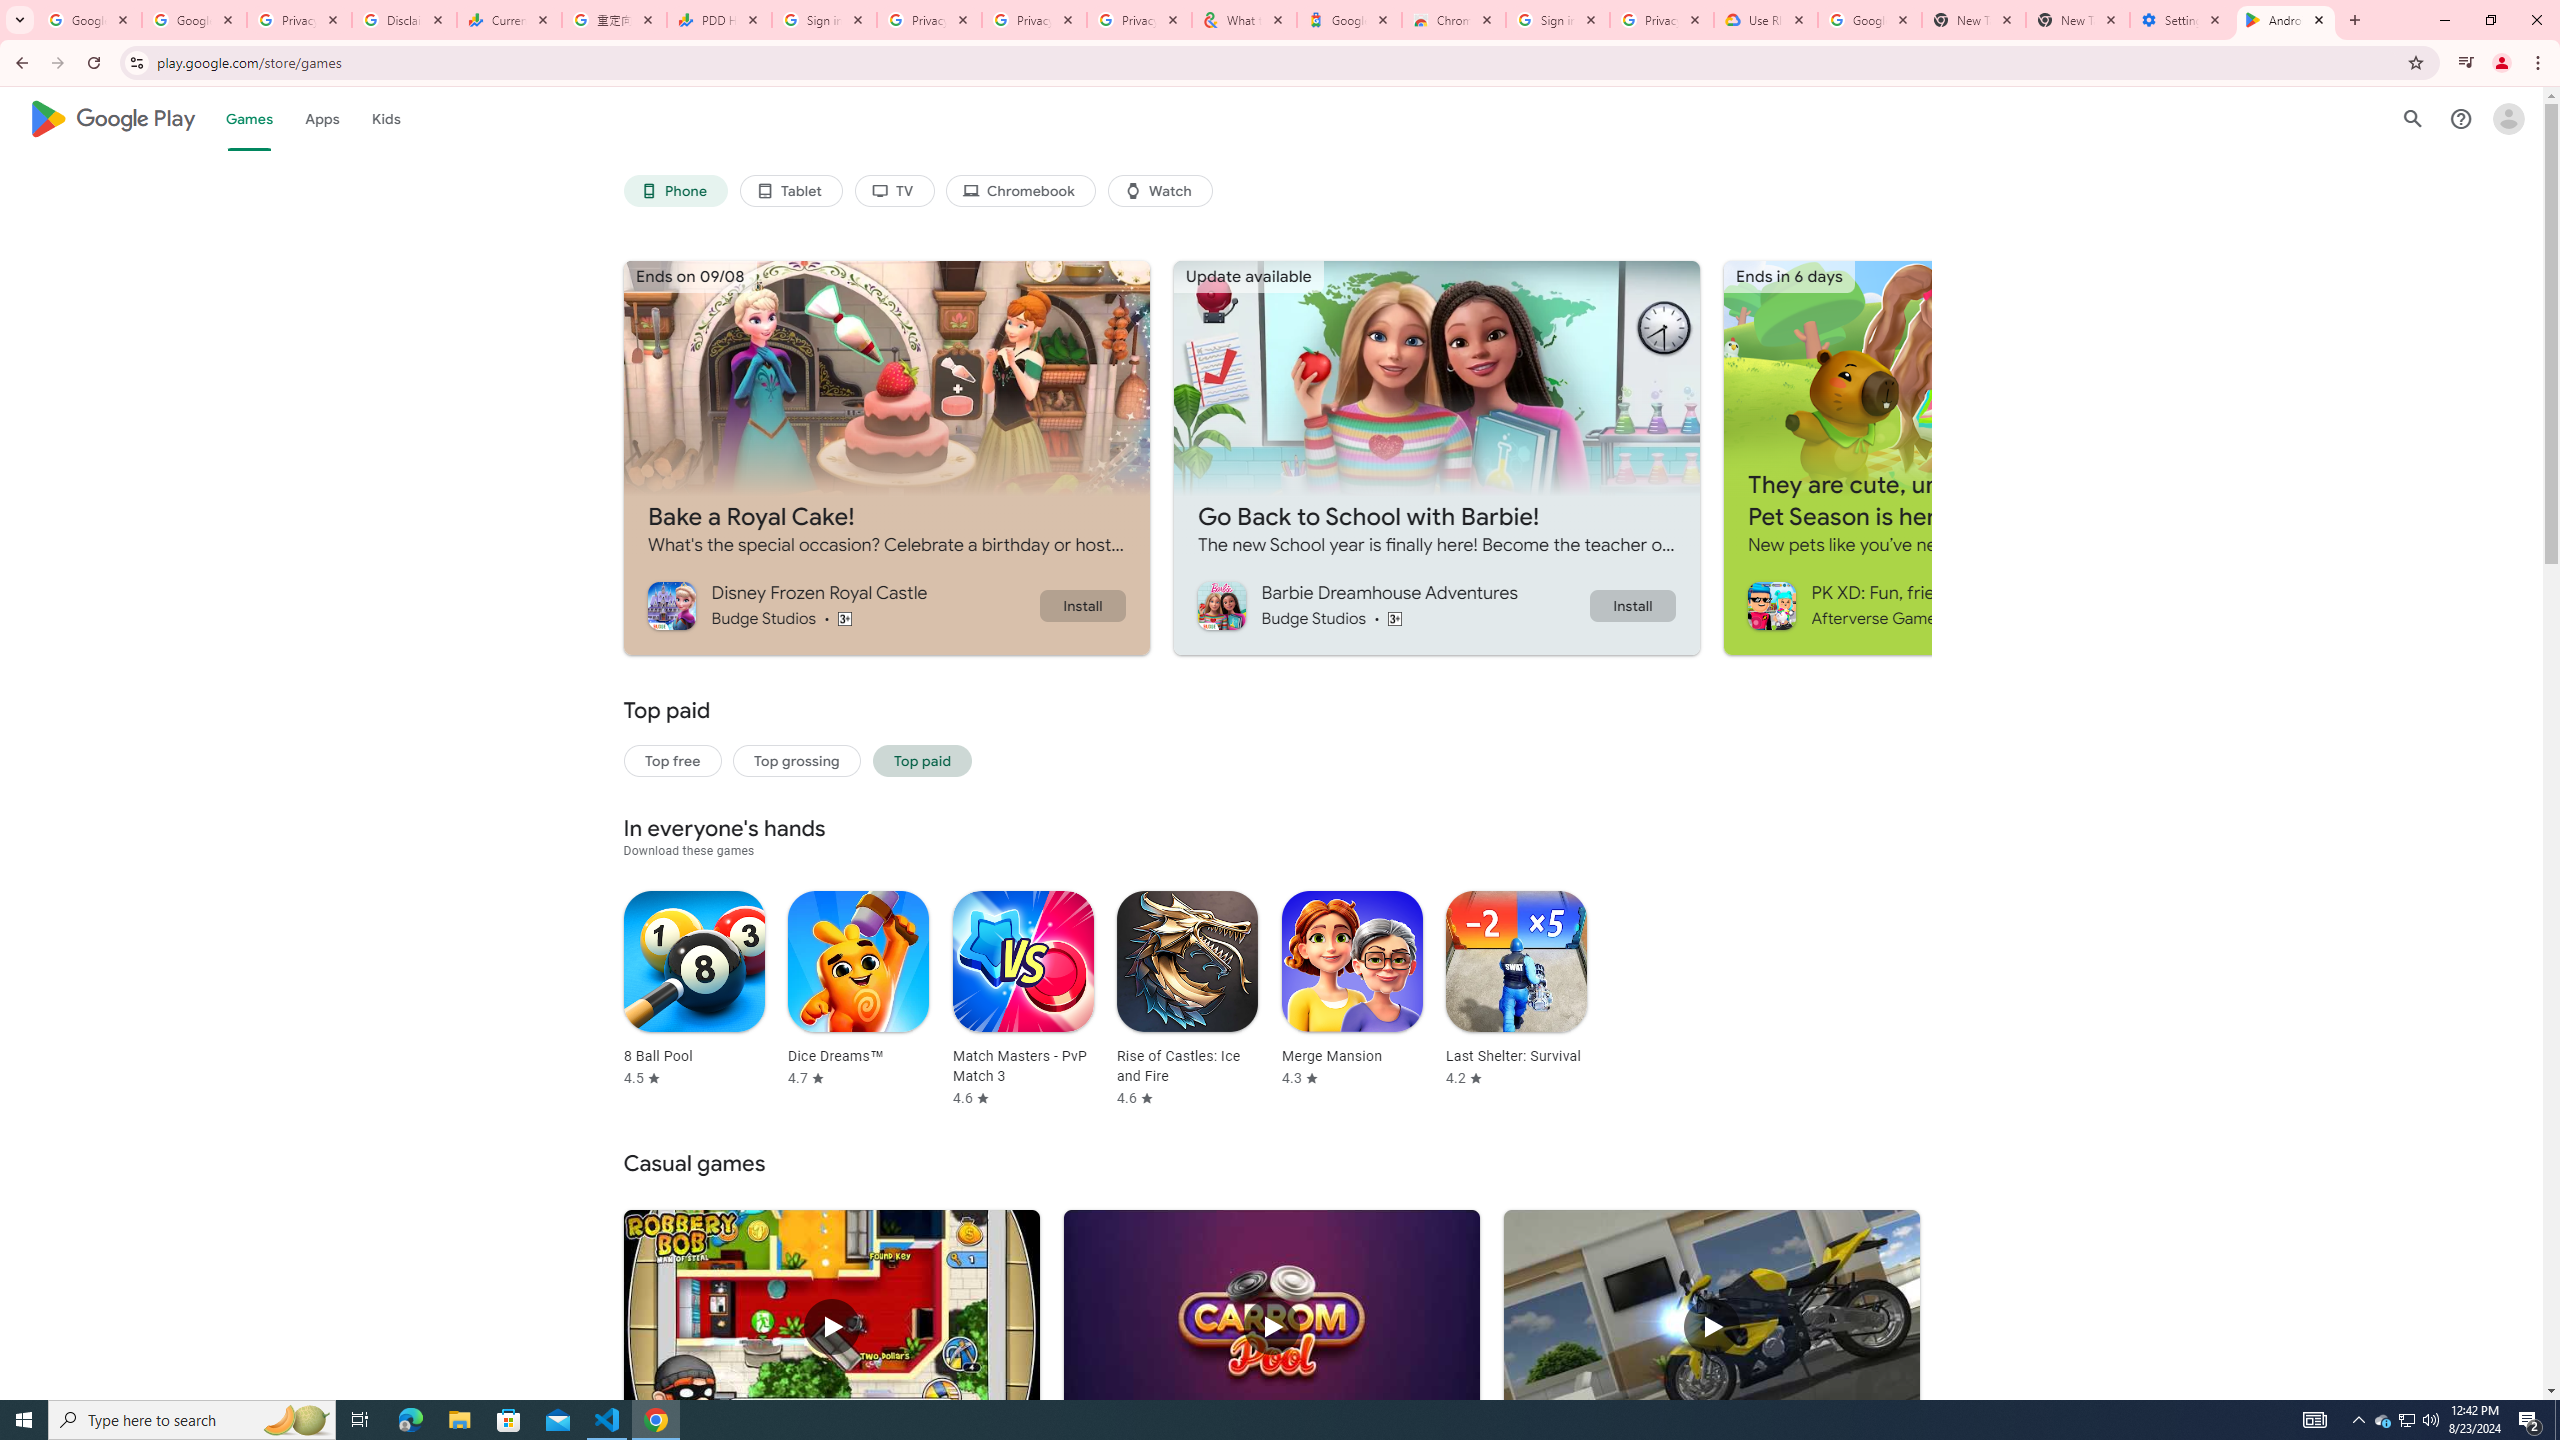  I want to click on Games, so click(249, 118).